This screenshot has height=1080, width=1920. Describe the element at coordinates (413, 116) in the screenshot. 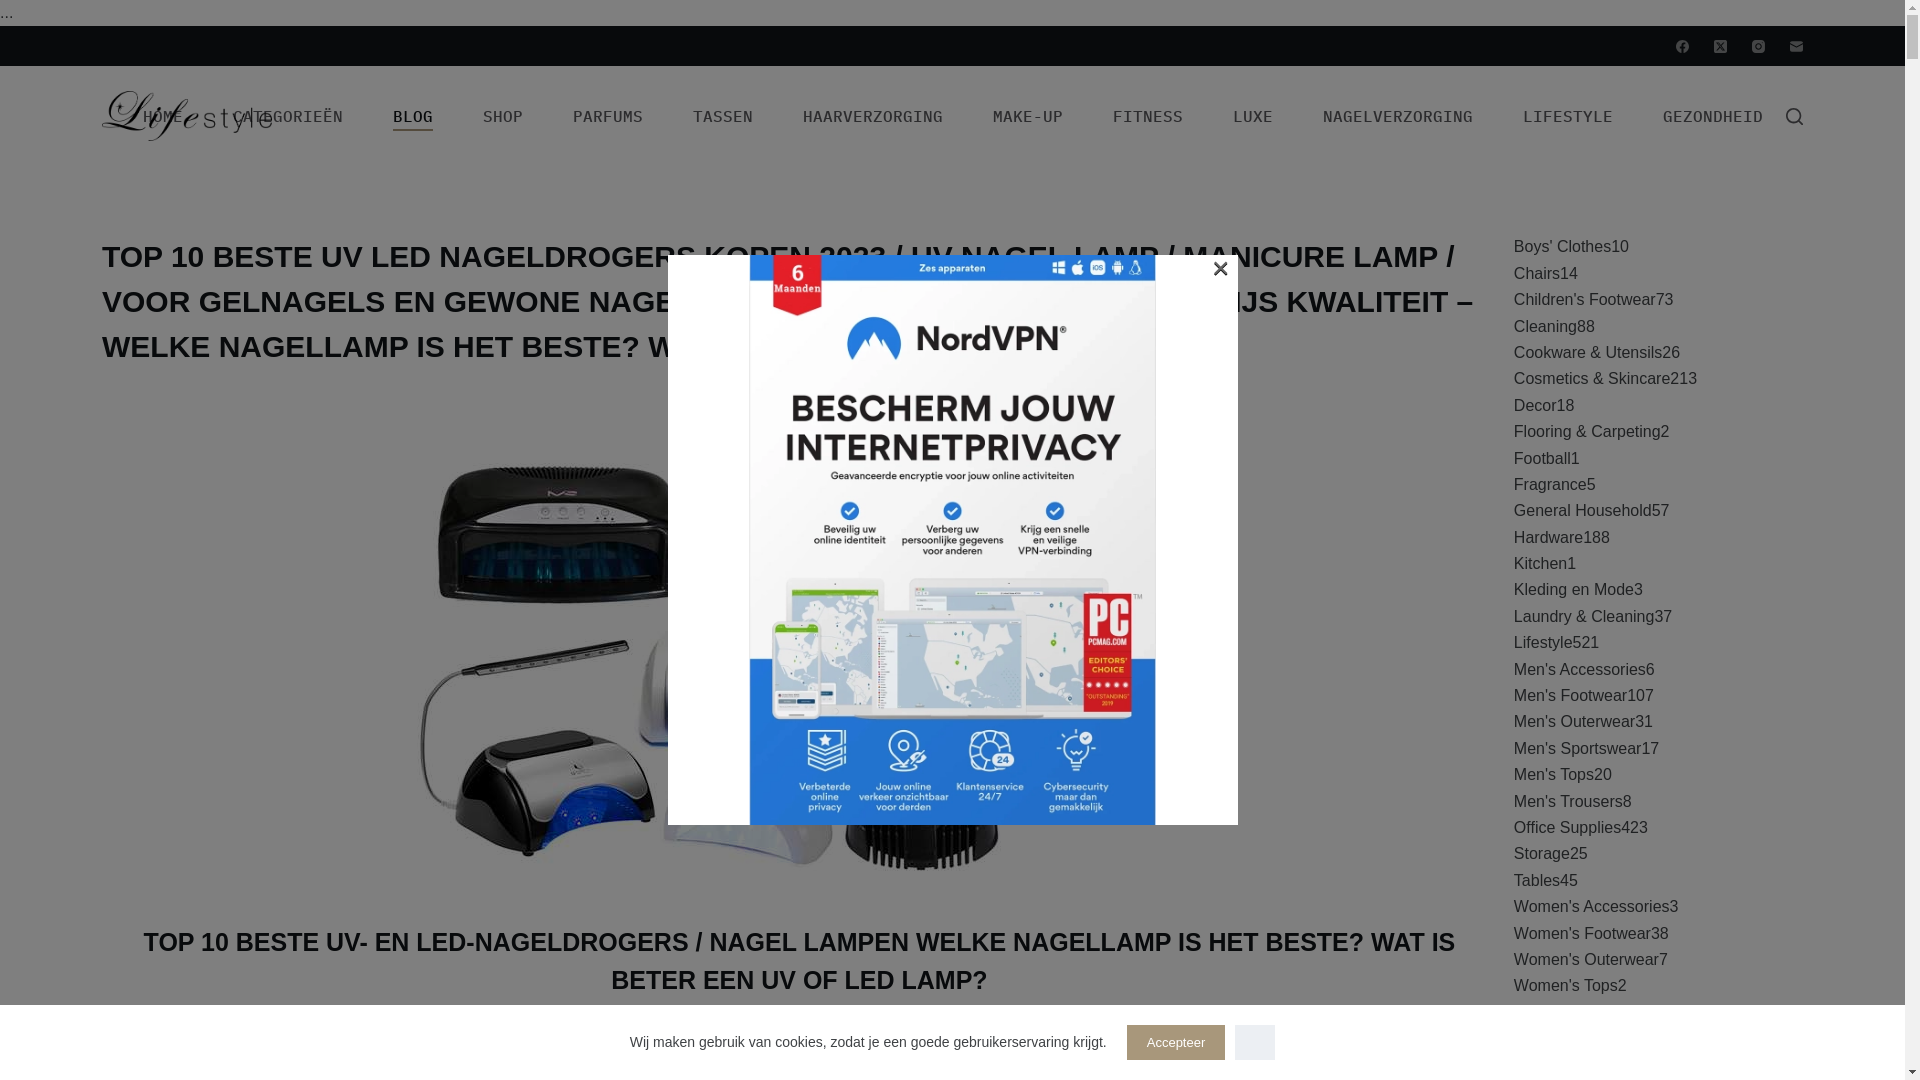

I see `BLOG` at that location.